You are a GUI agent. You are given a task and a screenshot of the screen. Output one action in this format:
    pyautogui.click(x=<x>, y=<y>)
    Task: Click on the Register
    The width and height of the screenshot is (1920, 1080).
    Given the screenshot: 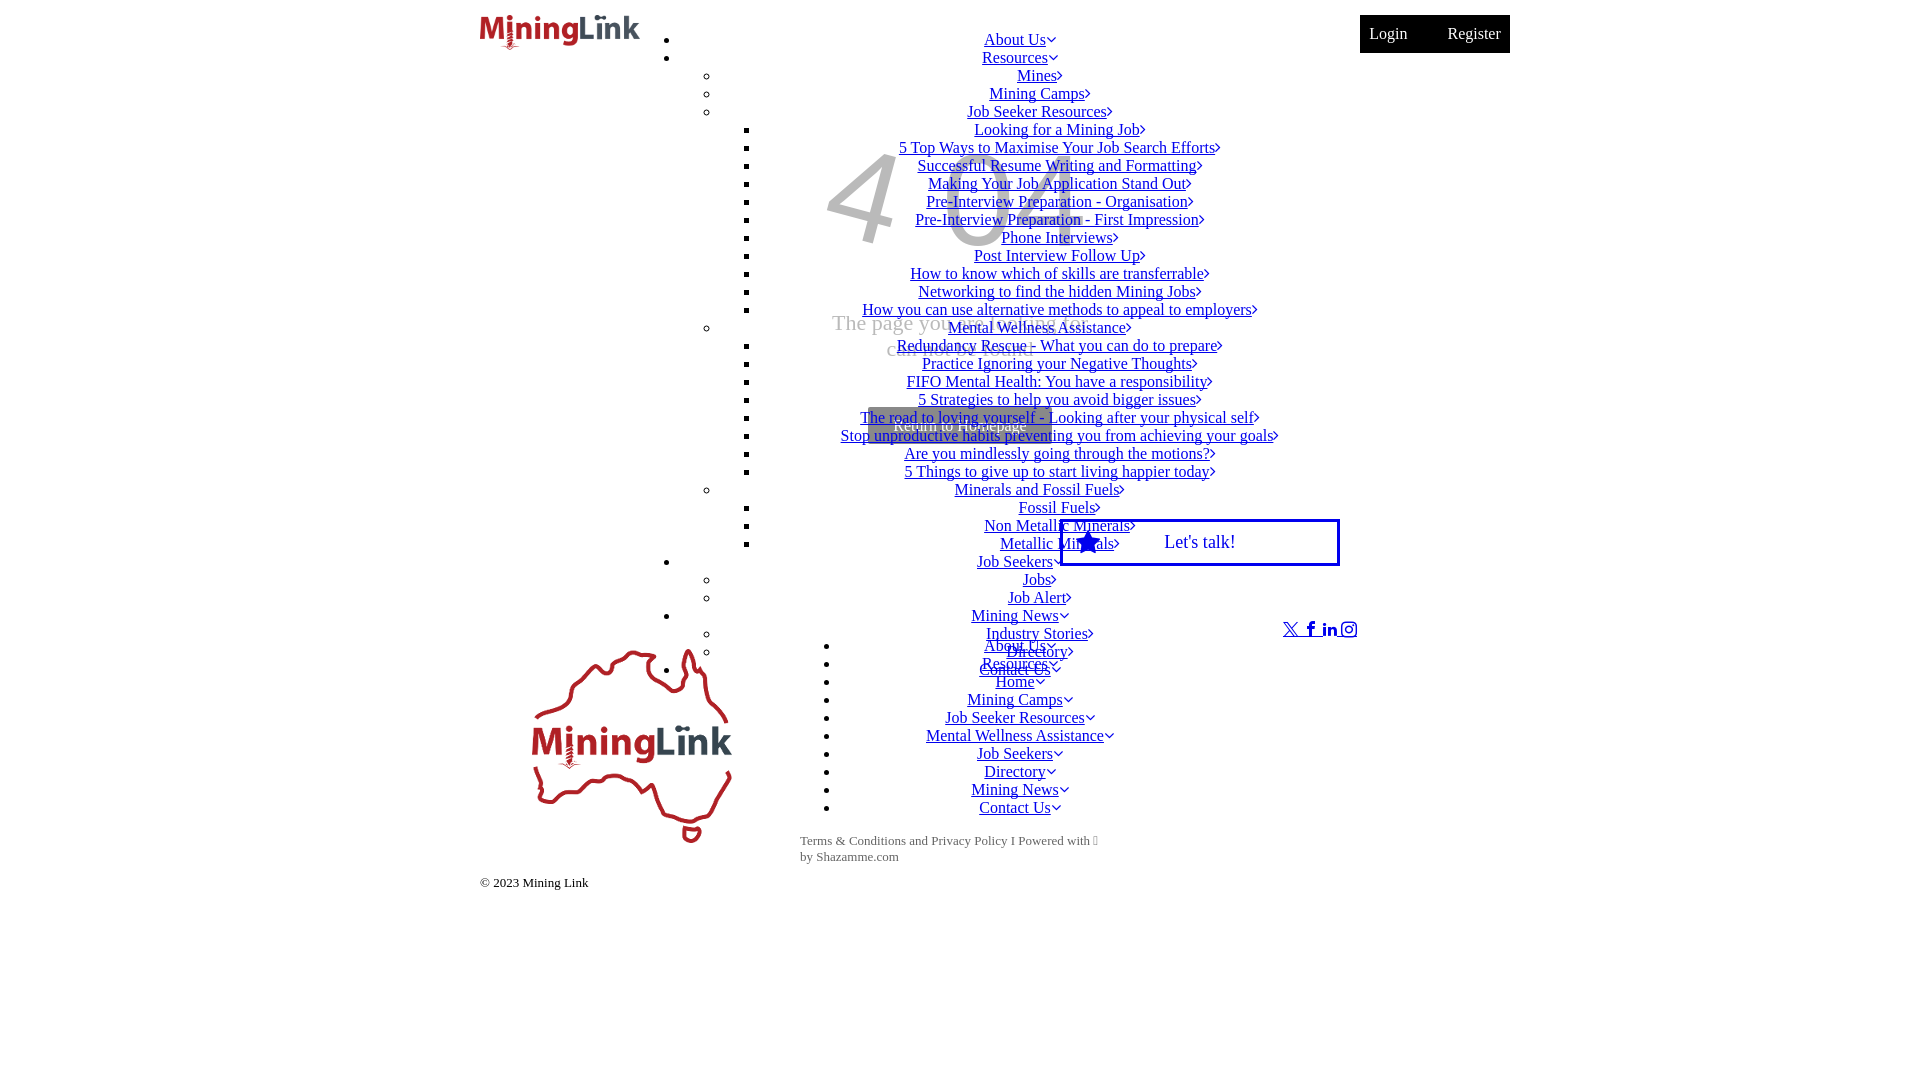 What is the action you would take?
    pyautogui.click(x=1474, y=34)
    